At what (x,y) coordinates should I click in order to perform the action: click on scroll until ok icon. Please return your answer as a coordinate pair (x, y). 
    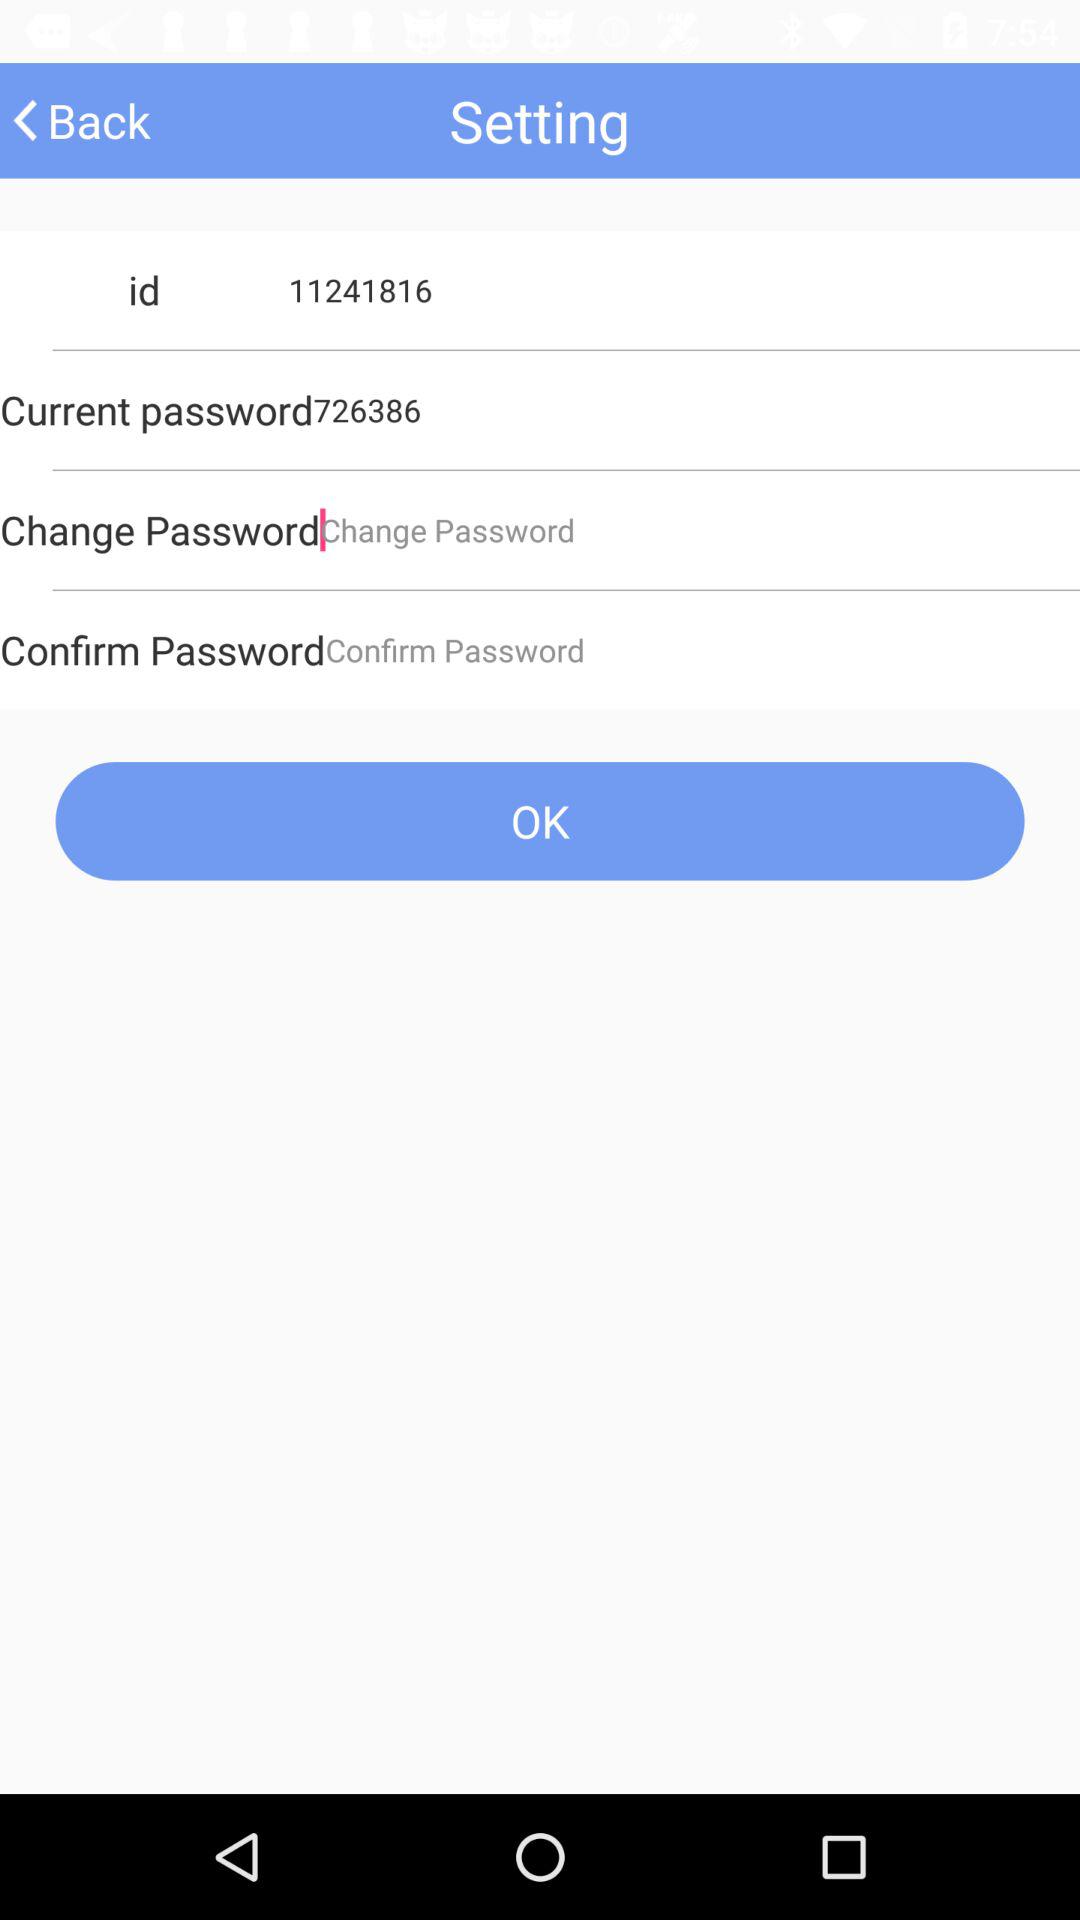
    Looking at the image, I should click on (540, 820).